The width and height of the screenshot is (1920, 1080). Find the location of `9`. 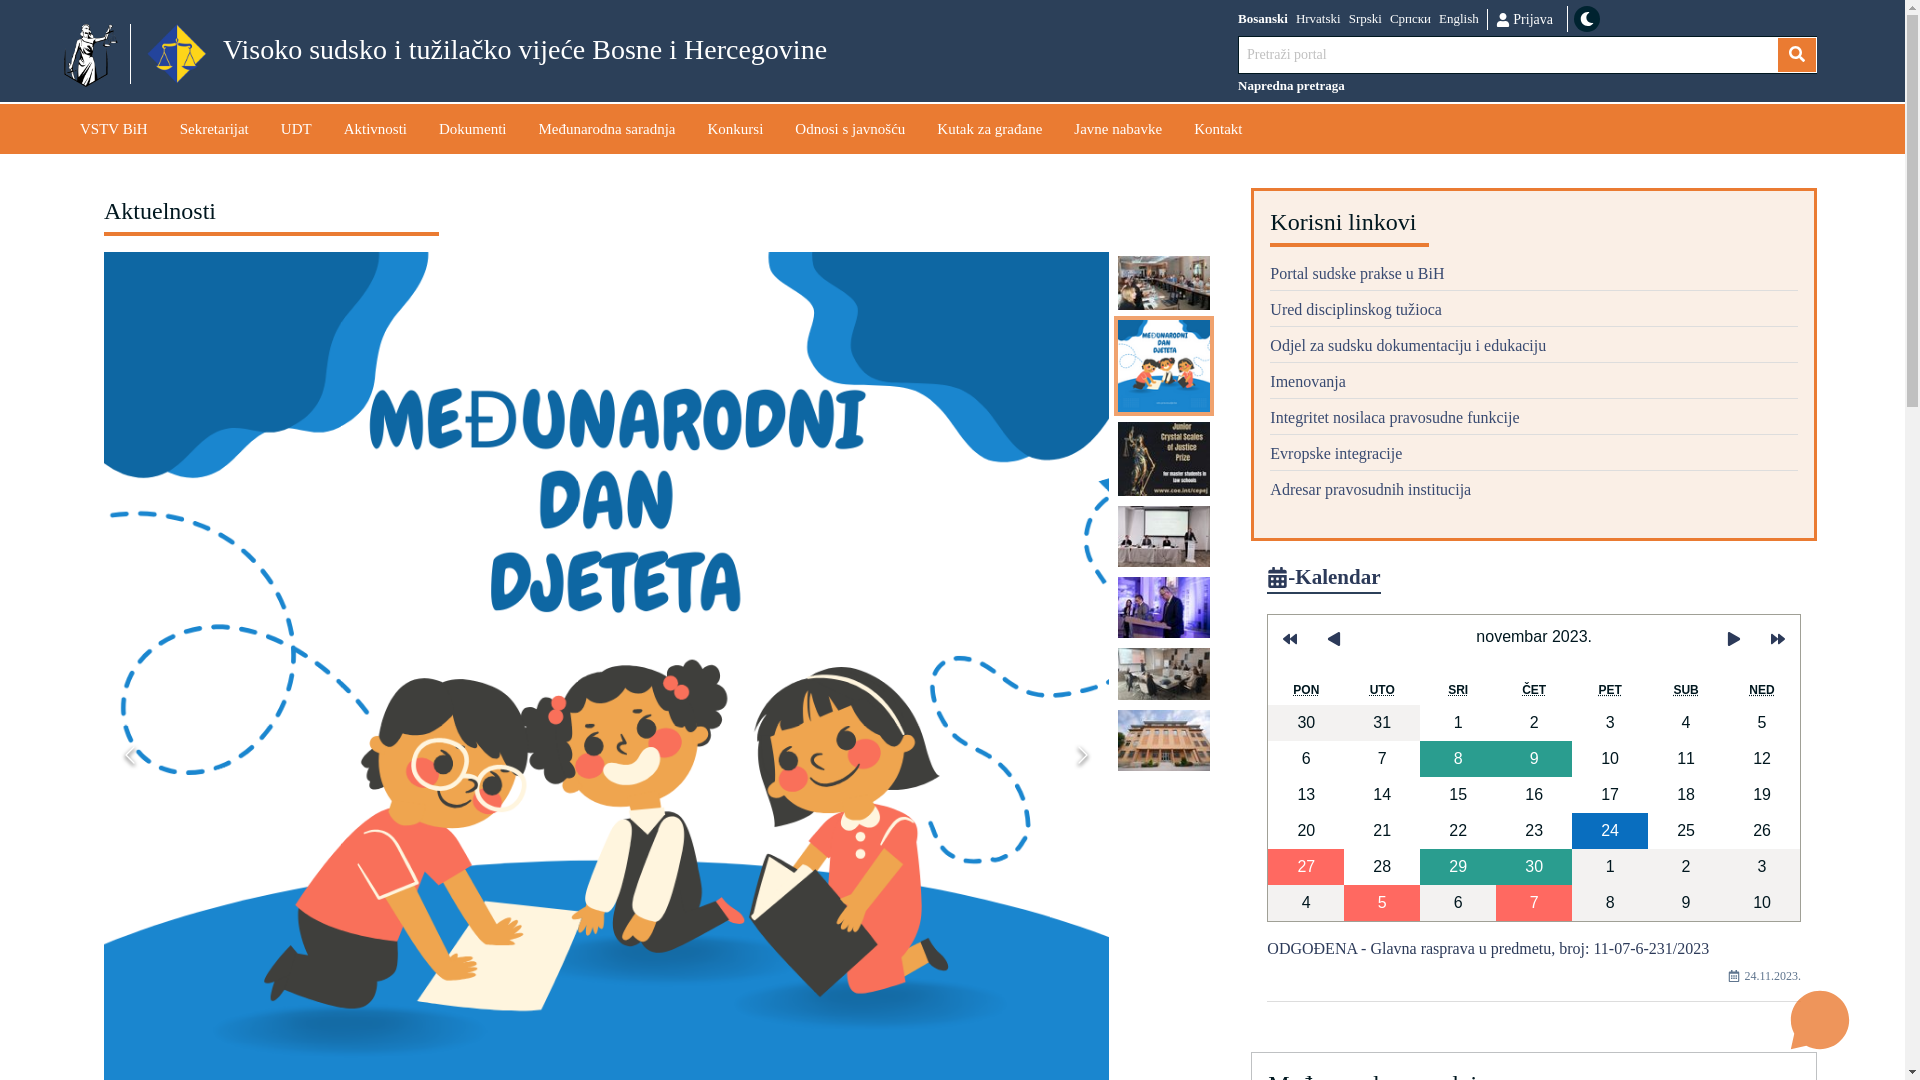

9 is located at coordinates (1534, 759).